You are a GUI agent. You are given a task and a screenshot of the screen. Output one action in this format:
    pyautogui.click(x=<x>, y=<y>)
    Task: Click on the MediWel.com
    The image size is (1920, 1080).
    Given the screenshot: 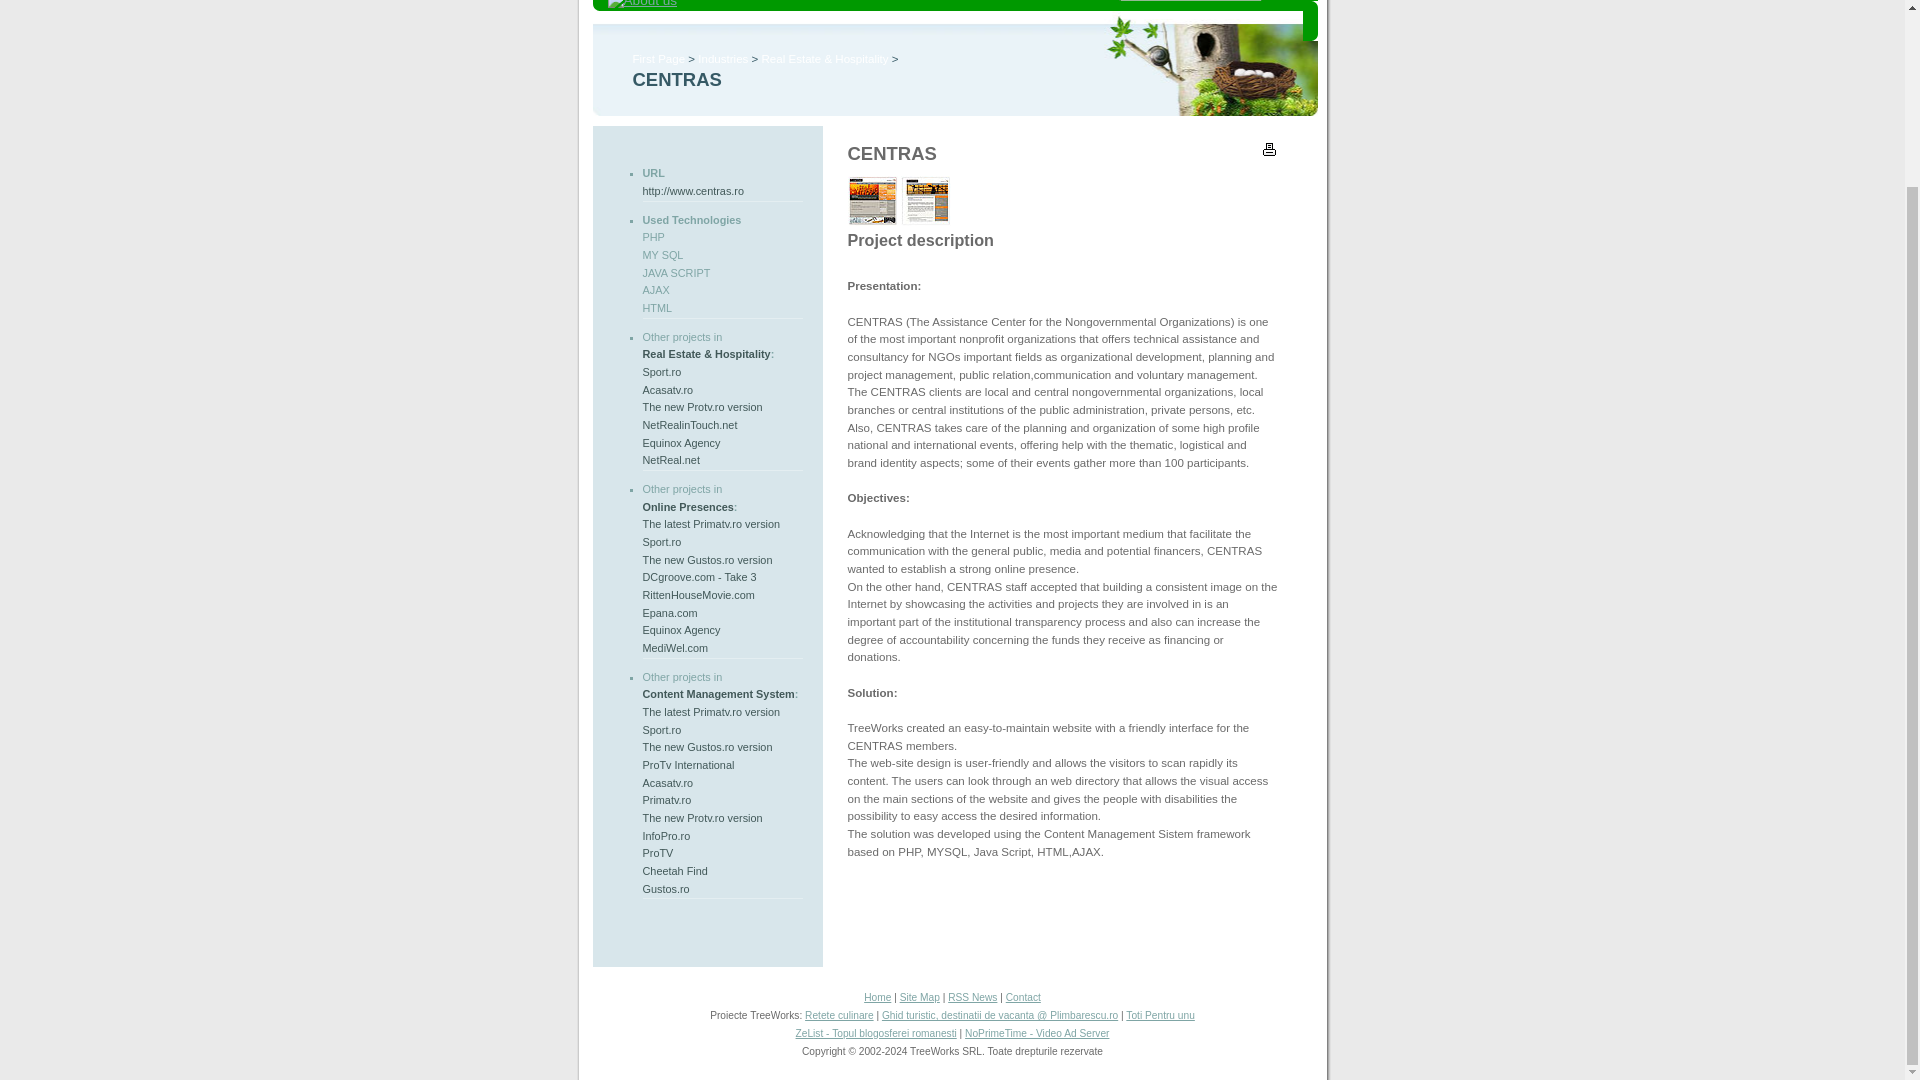 What is the action you would take?
    pyautogui.click(x=674, y=648)
    